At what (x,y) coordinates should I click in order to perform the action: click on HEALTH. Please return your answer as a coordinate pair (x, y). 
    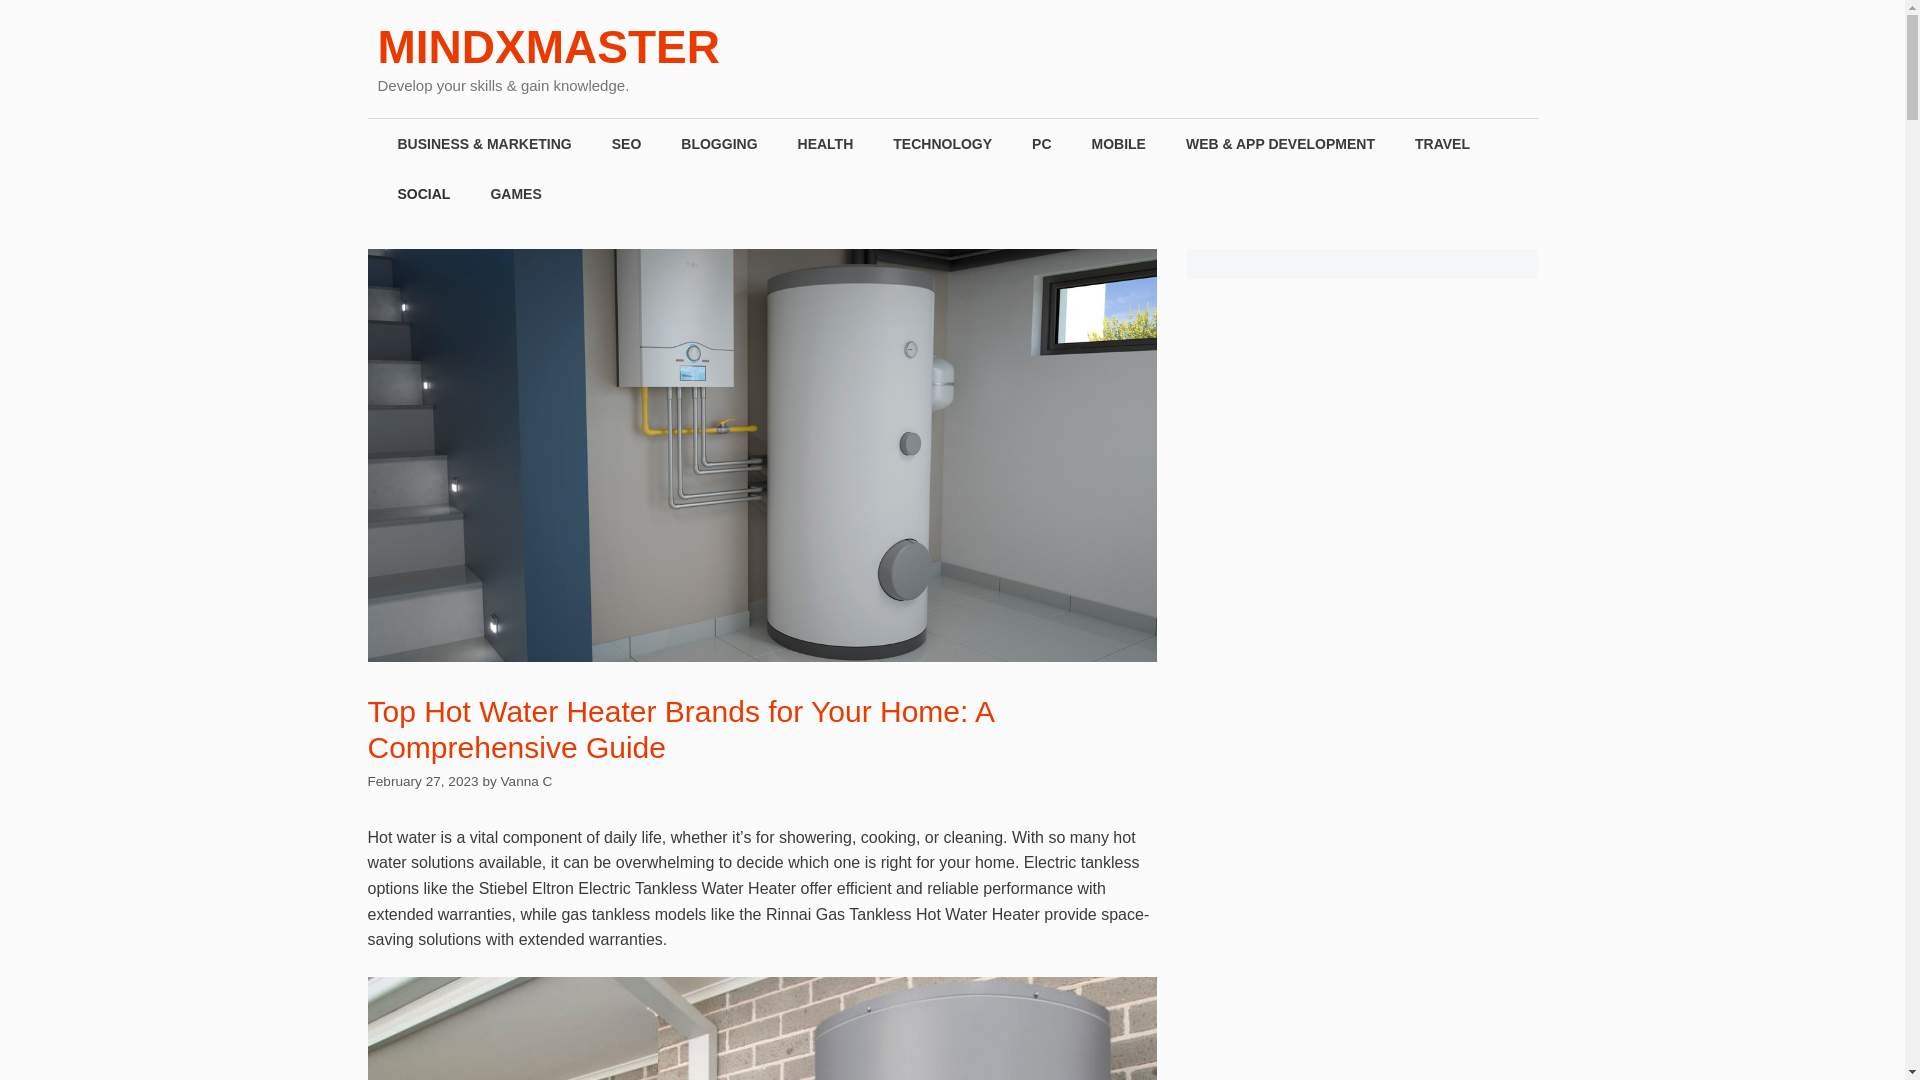
    Looking at the image, I should click on (825, 143).